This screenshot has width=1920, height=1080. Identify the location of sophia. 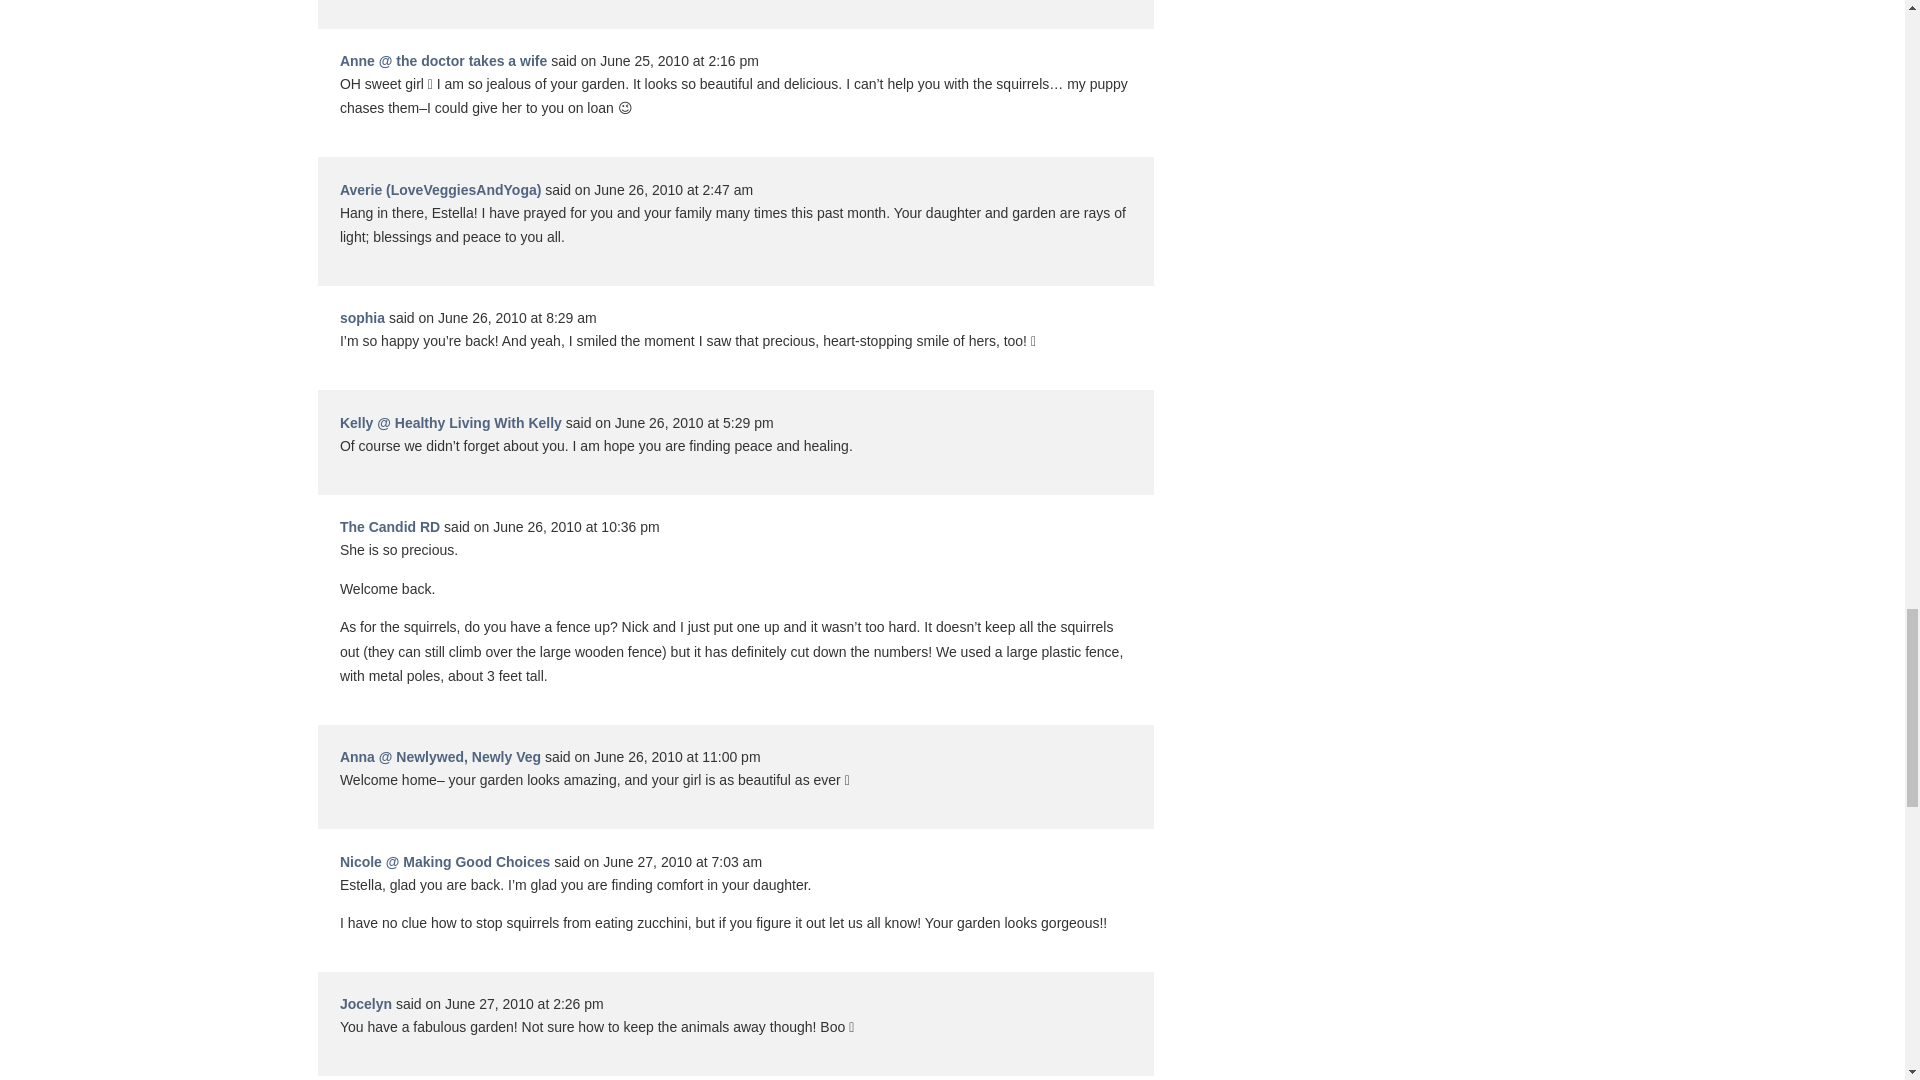
(362, 318).